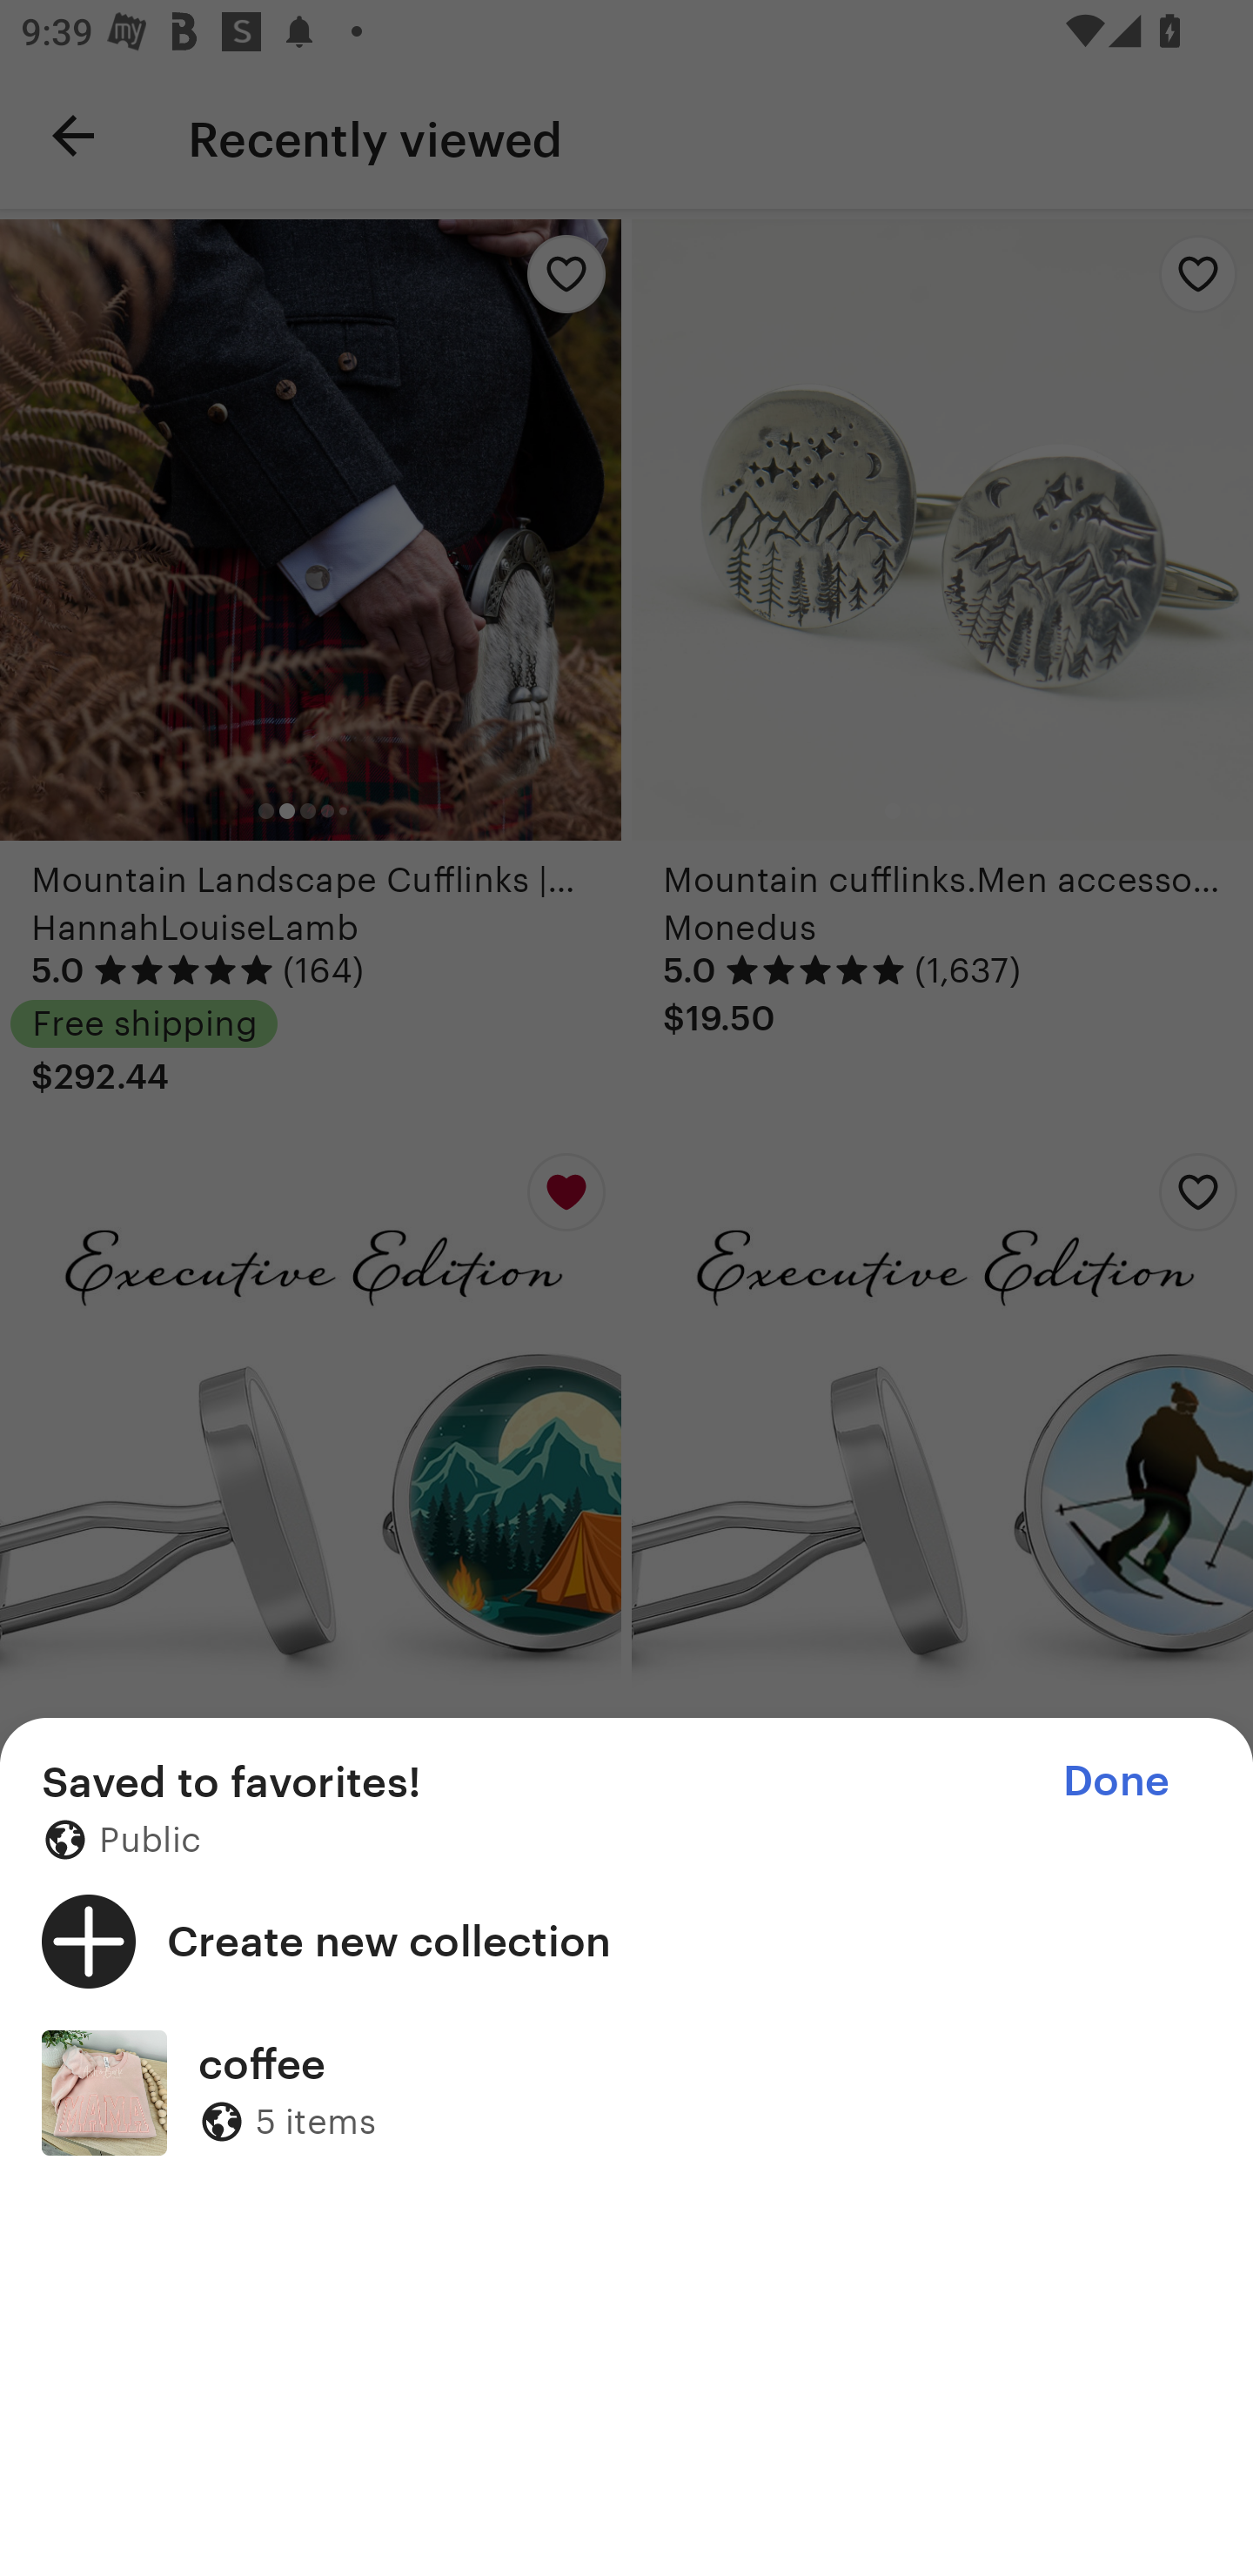  I want to click on Done, so click(1116, 1781).